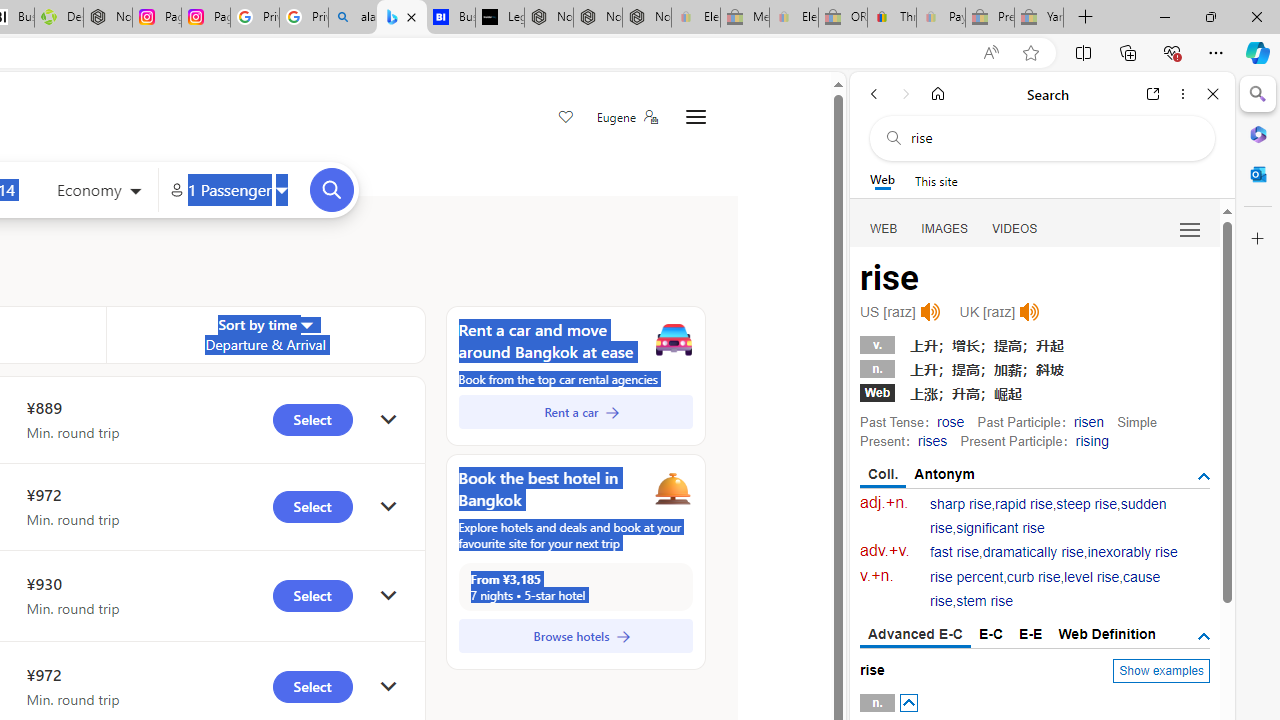 This screenshot has width=1280, height=720. Describe the element at coordinates (884, 475) in the screenshot. I see `Coll.` at that location.